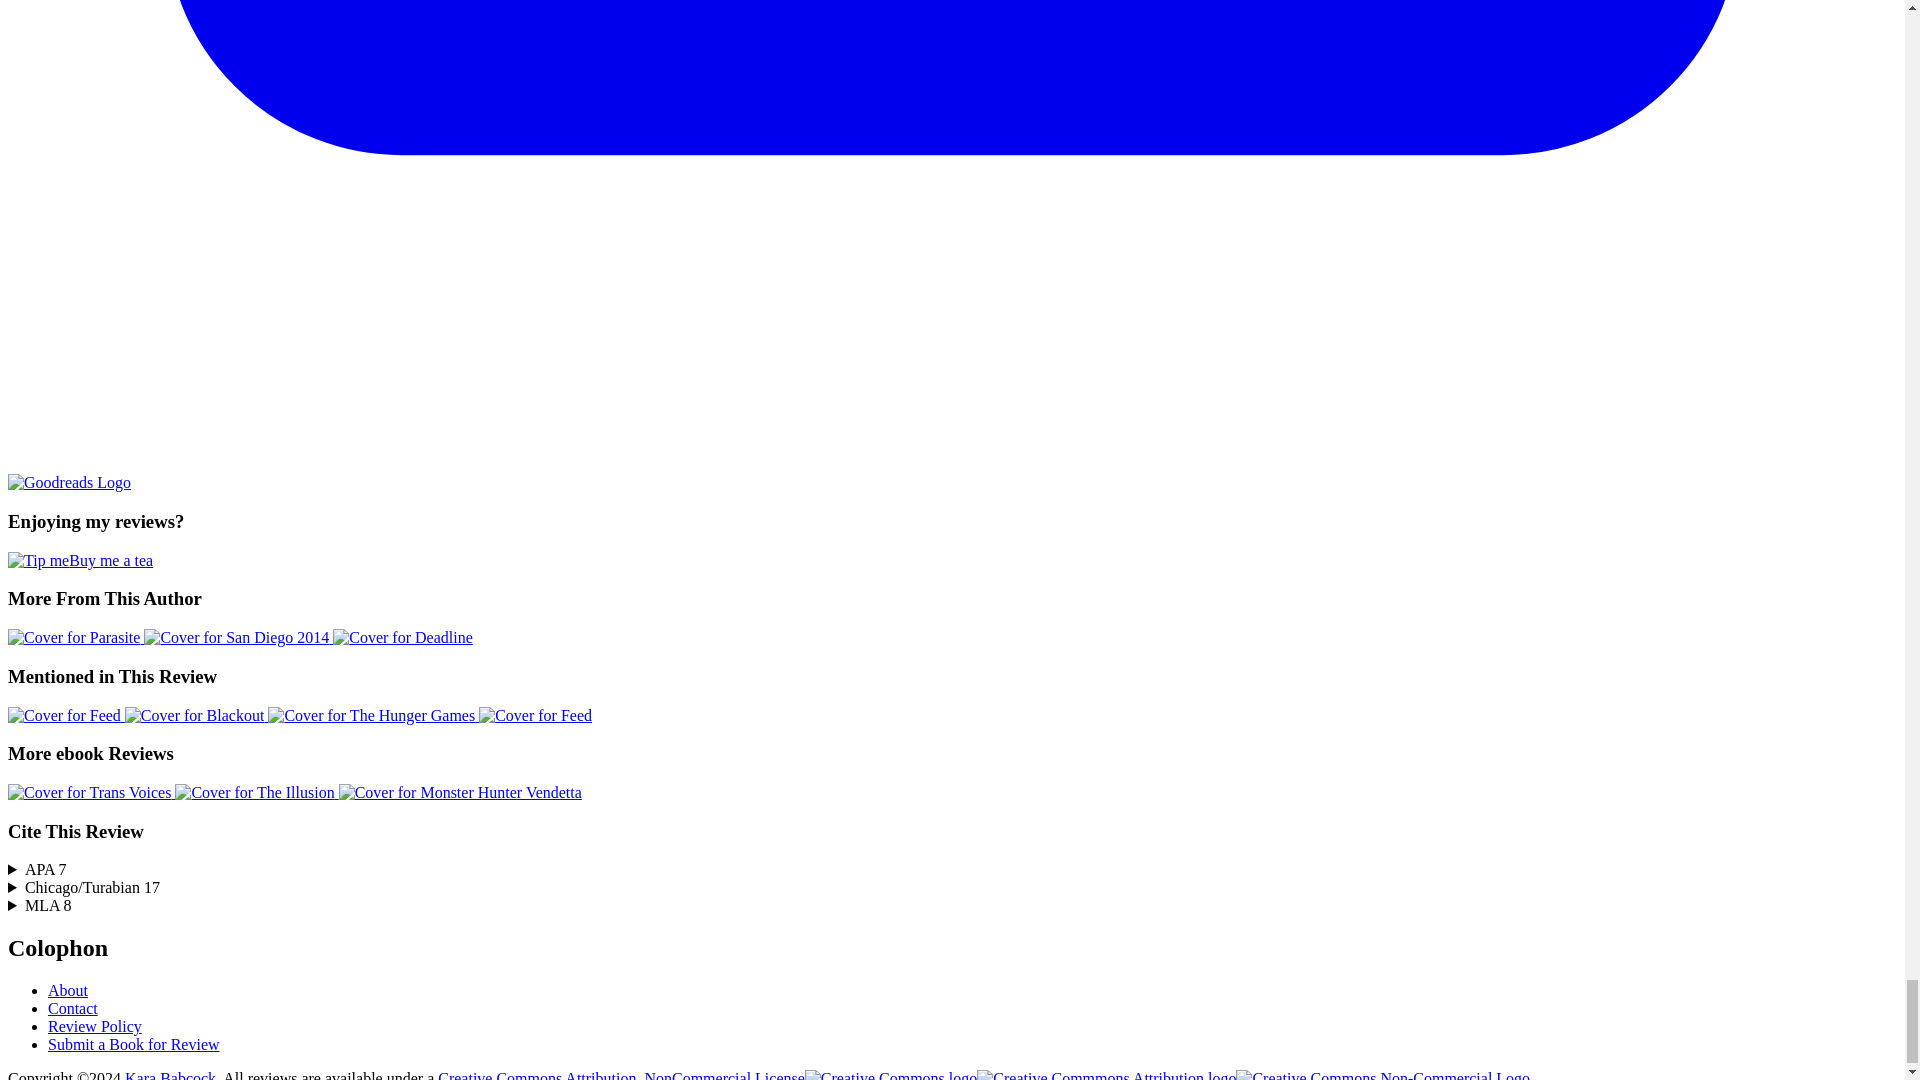 The image size is (1920, 1080). What do you see at coordinates (95, 1026) in the screenshot?
I see `Review Policy` at bounding box center [95, 1026].